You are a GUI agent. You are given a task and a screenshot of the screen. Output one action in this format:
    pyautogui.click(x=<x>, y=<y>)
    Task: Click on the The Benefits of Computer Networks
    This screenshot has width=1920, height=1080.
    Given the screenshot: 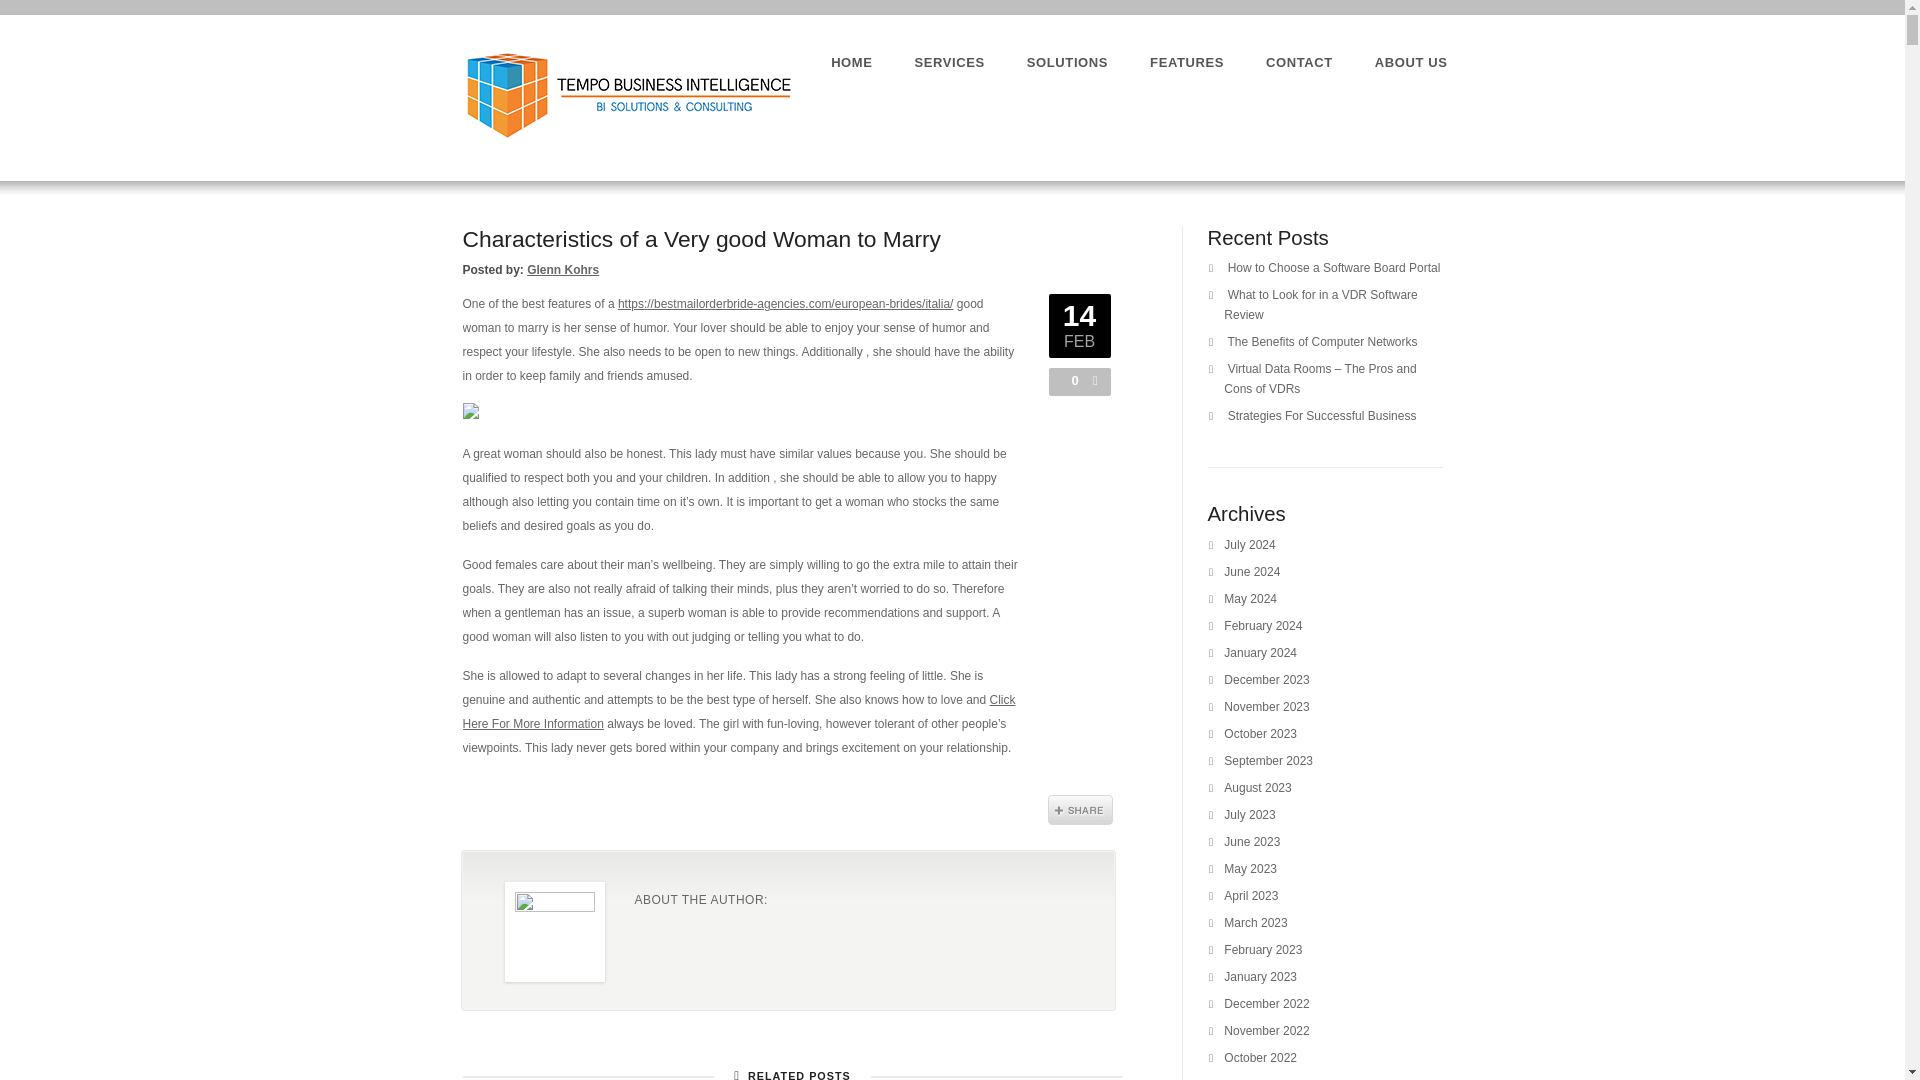 What is the action you would take?
    pyautogui.click(x=1321, y=341)
    